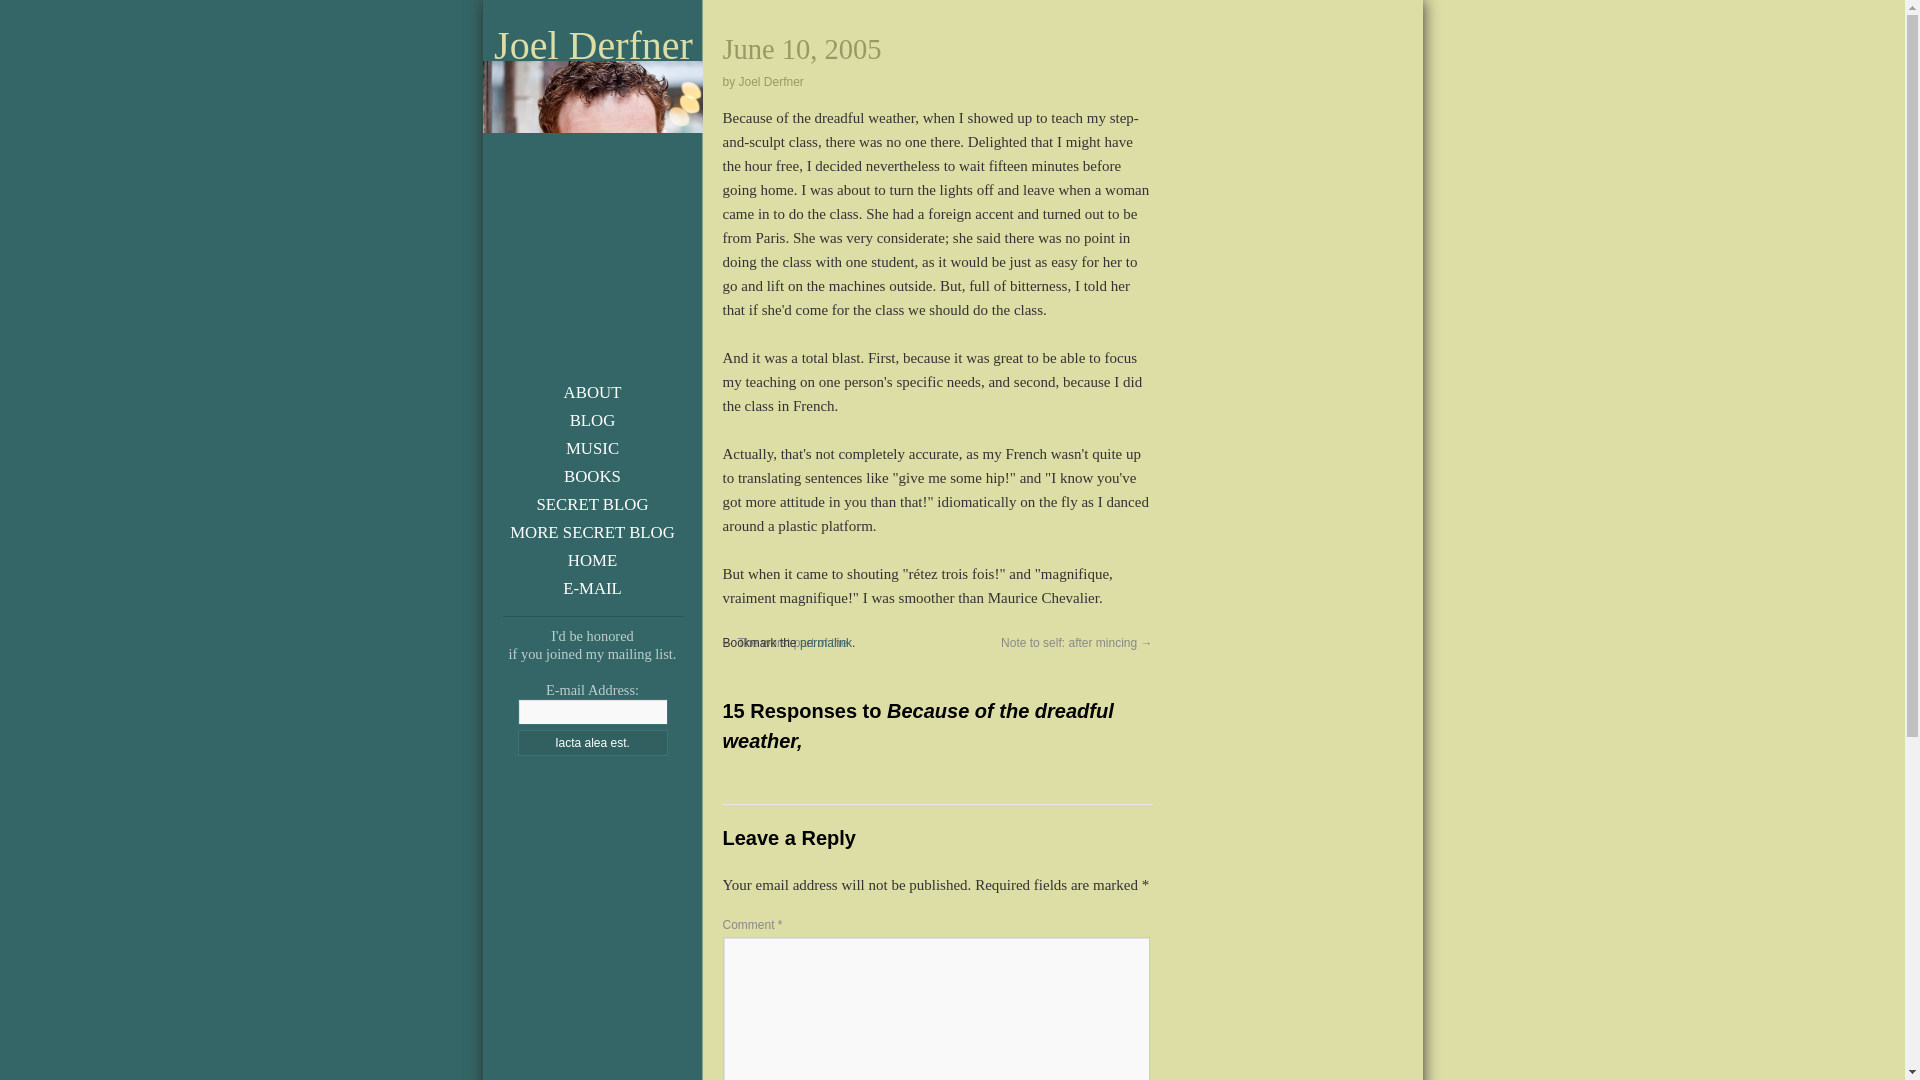 Image resolution: width=1920 pixels, height=1080 pixels. Describe the element at coordinates (826, 643) in the screenshot. I see `Permalink to Because of the dreadful weather,` at that location.